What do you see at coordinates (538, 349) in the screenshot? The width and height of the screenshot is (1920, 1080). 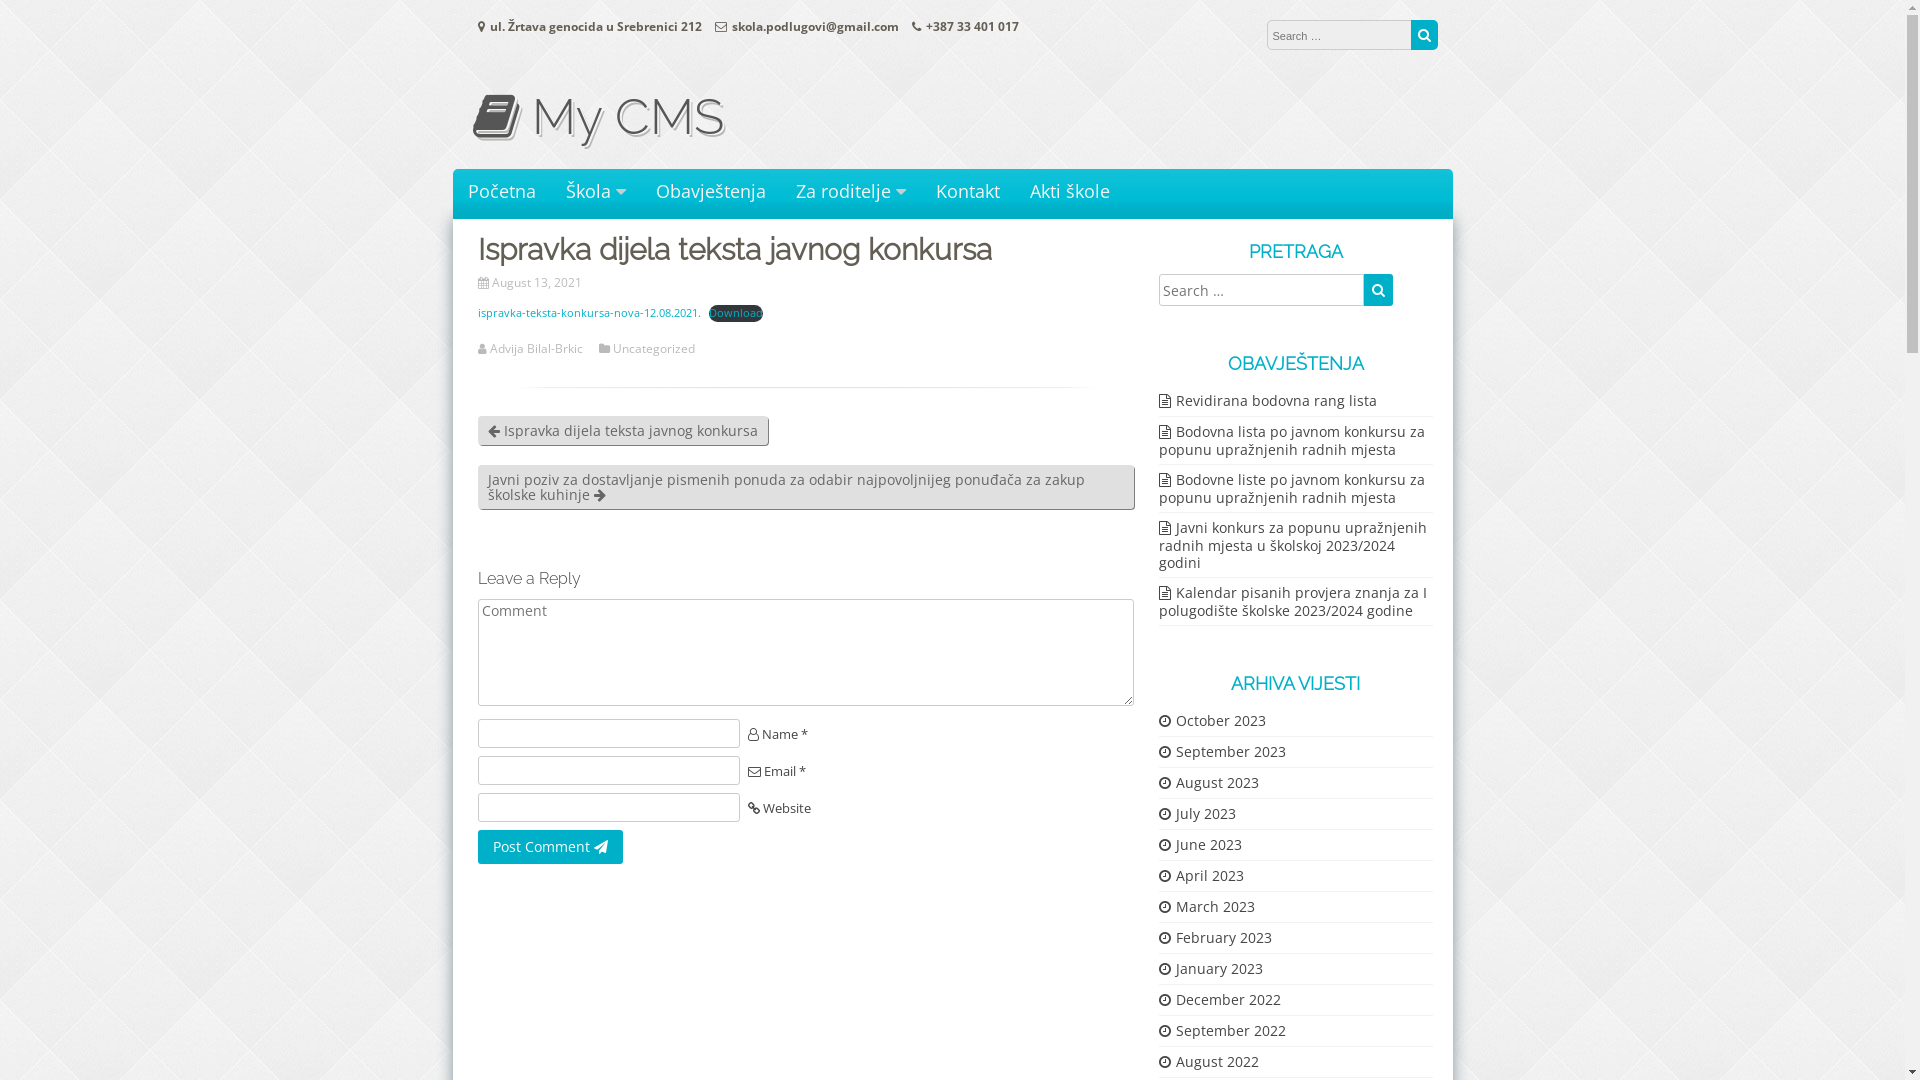 I see `Advija Bilal-Brkic` at bounding box center [538, 349].